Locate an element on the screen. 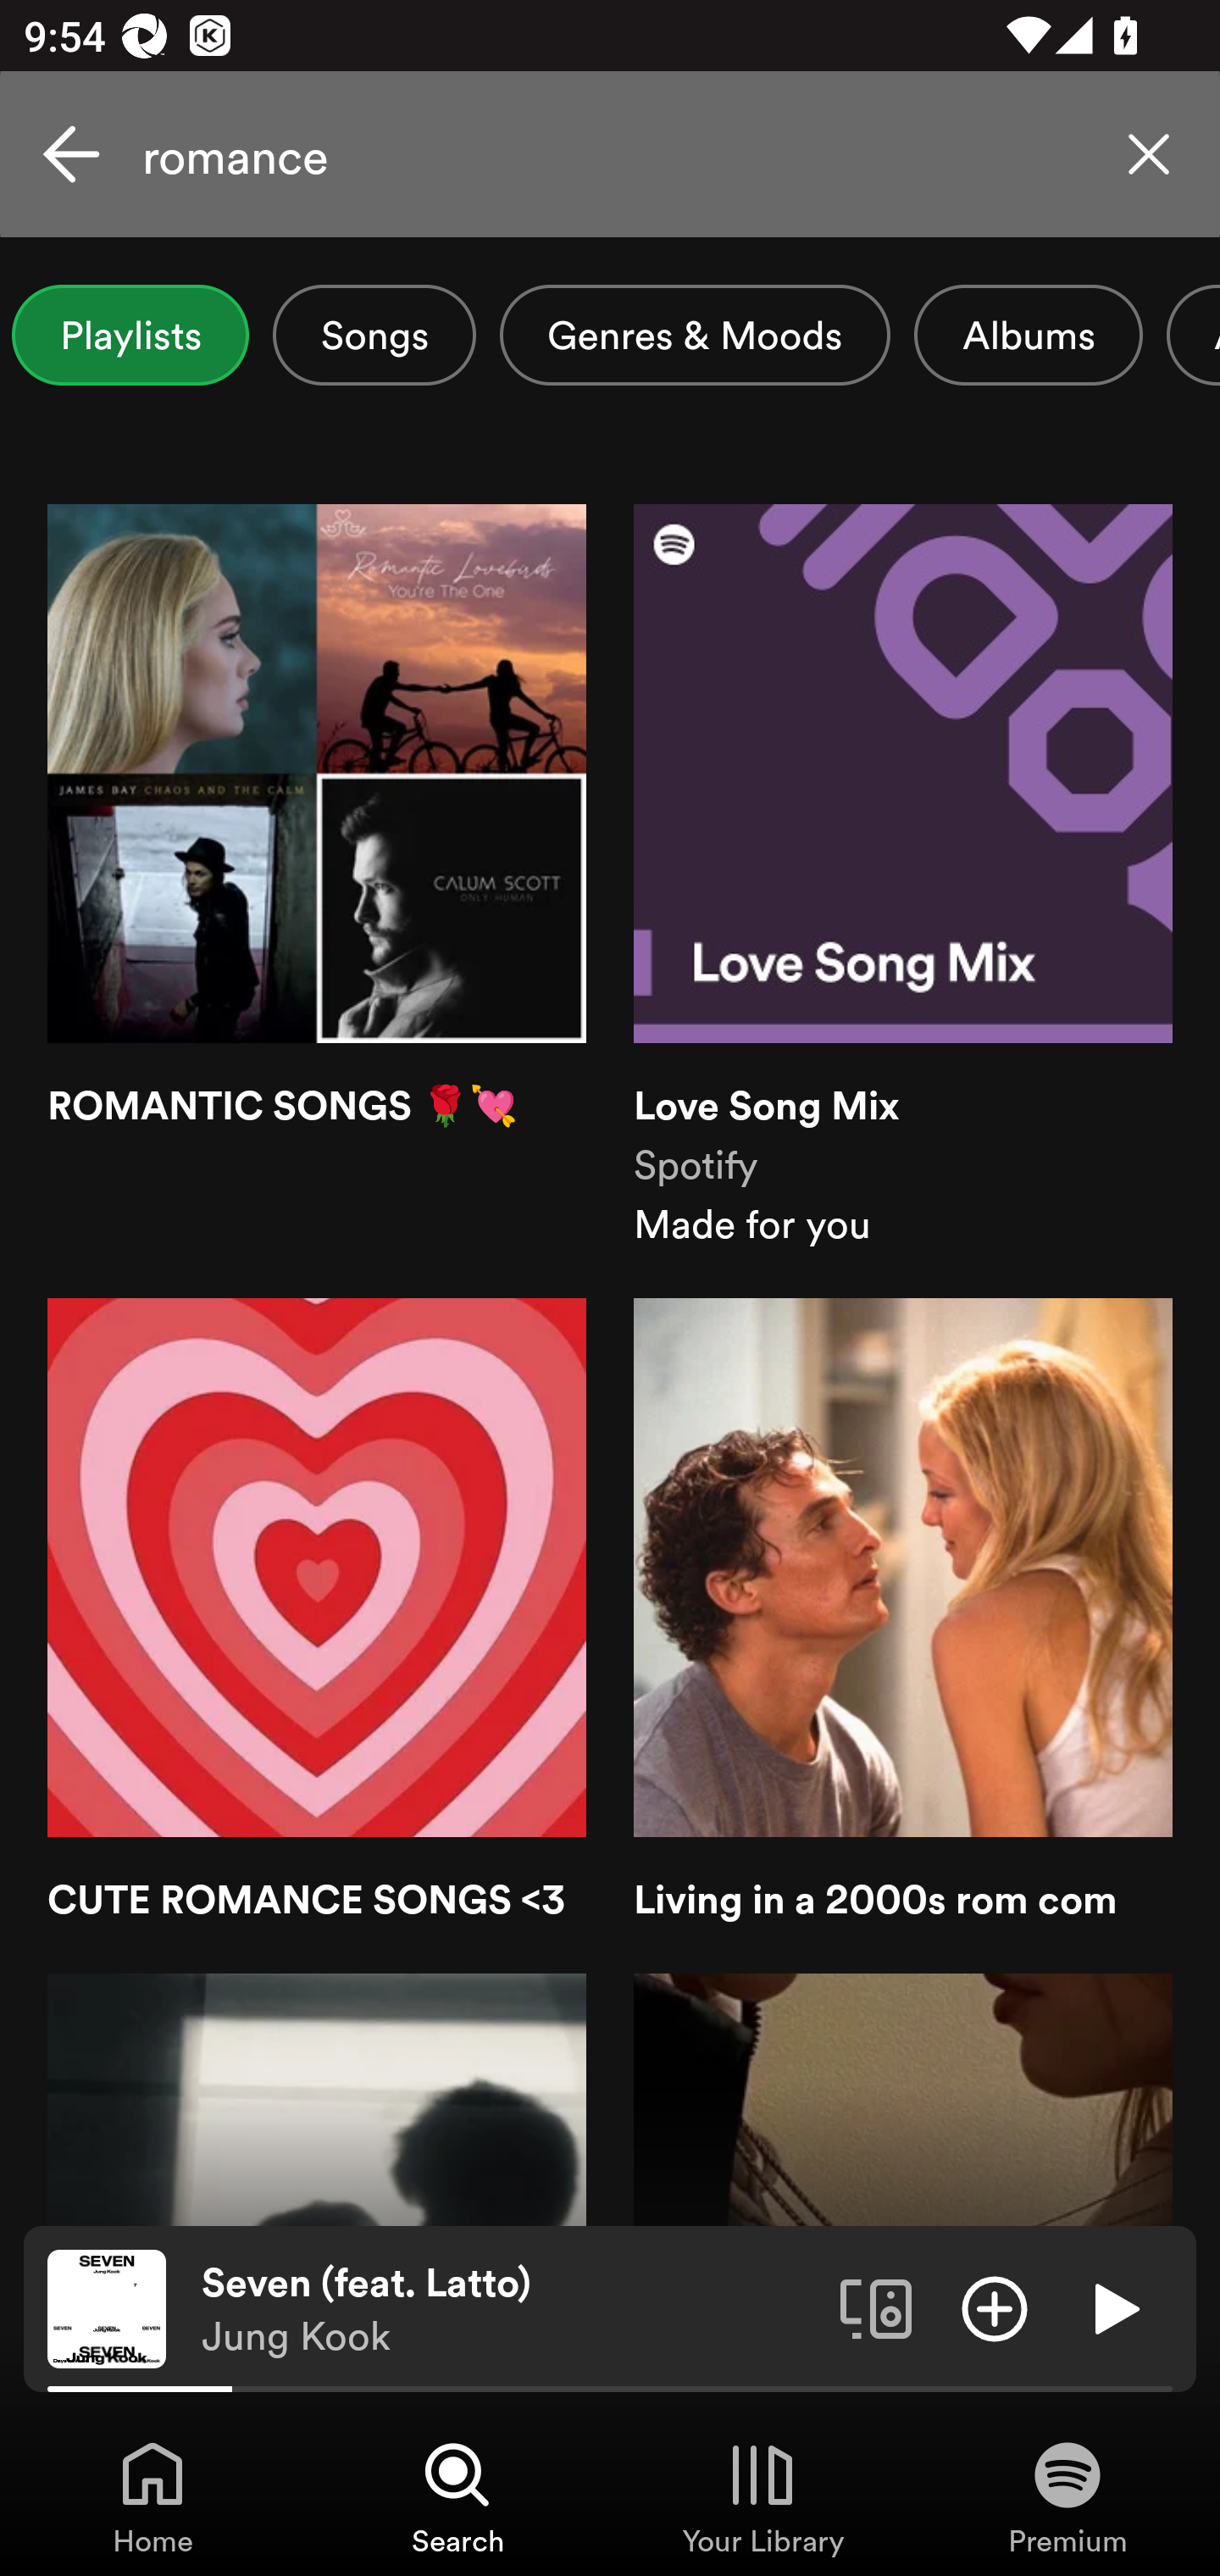  Genres & Moods is located at coordinates (695, 335).